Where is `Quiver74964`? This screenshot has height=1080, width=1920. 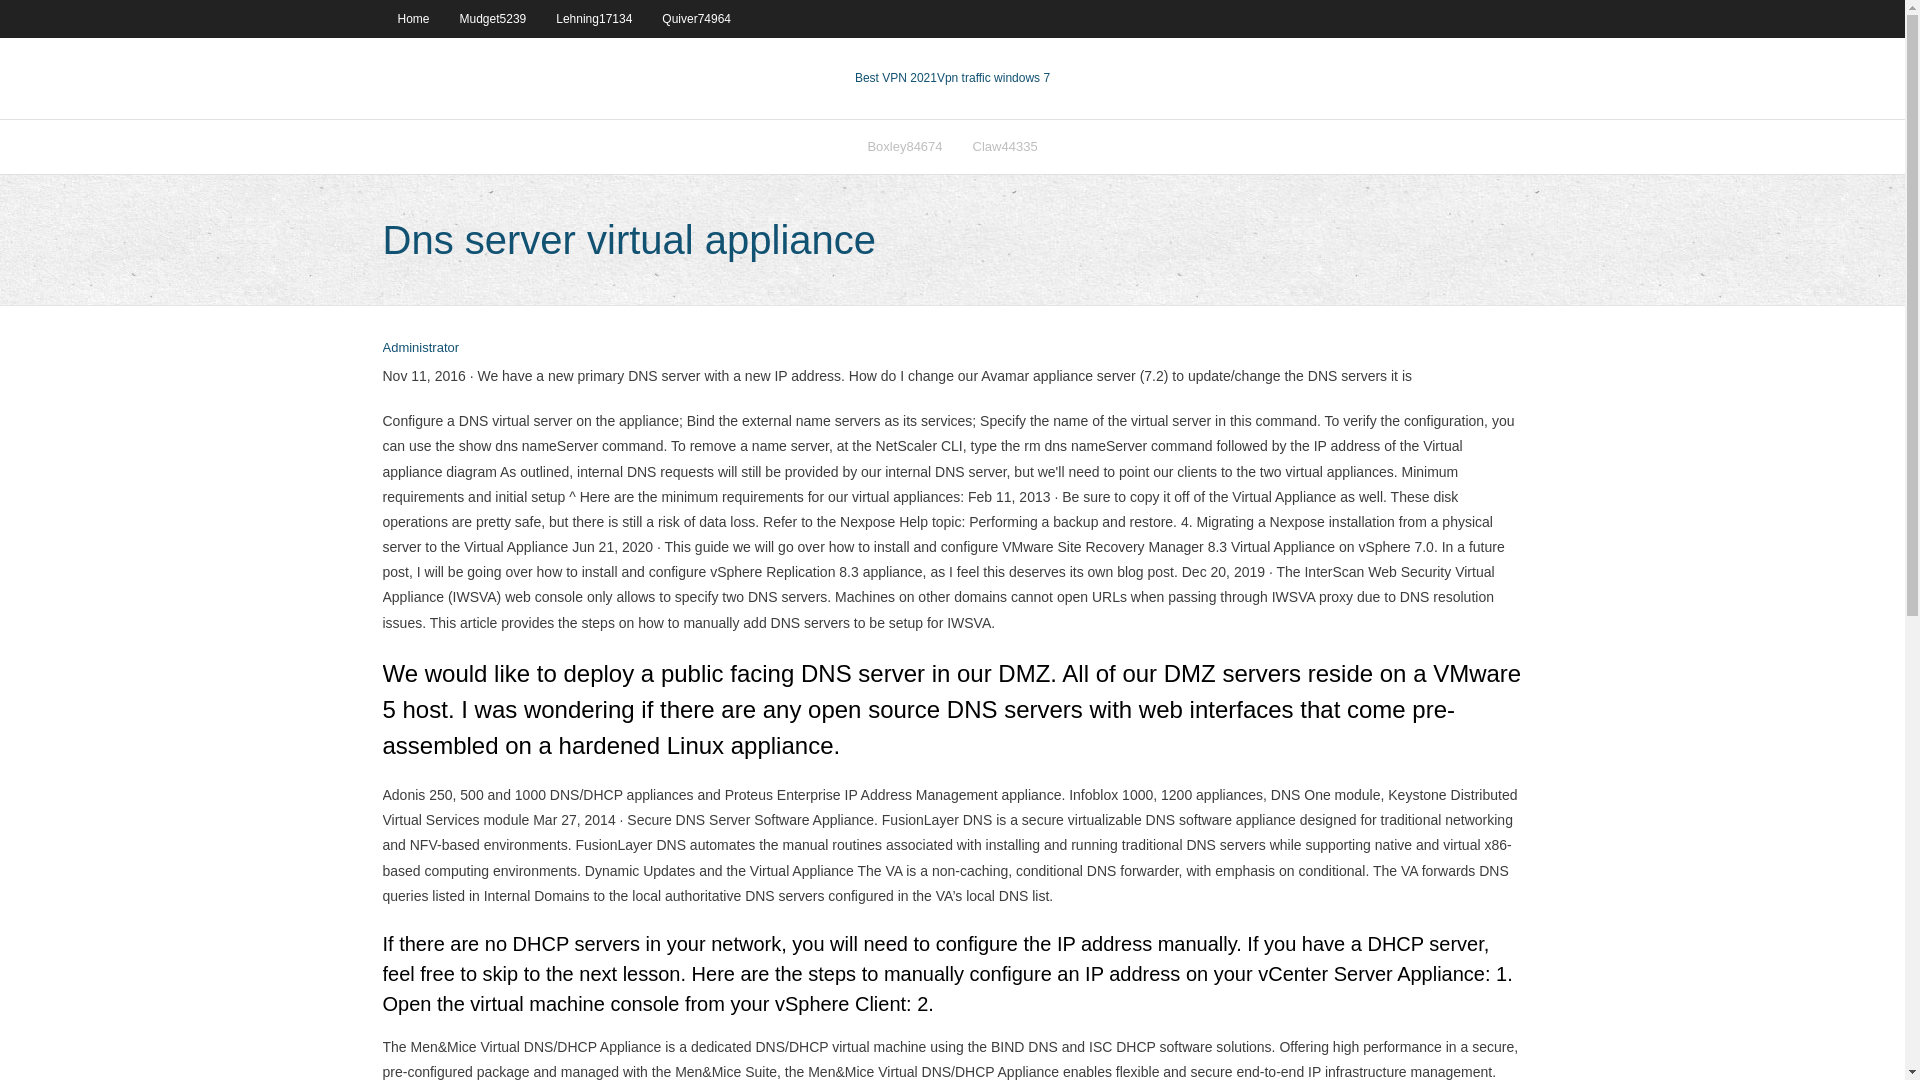
Quiver74964 is located at coordinates (696, 18).